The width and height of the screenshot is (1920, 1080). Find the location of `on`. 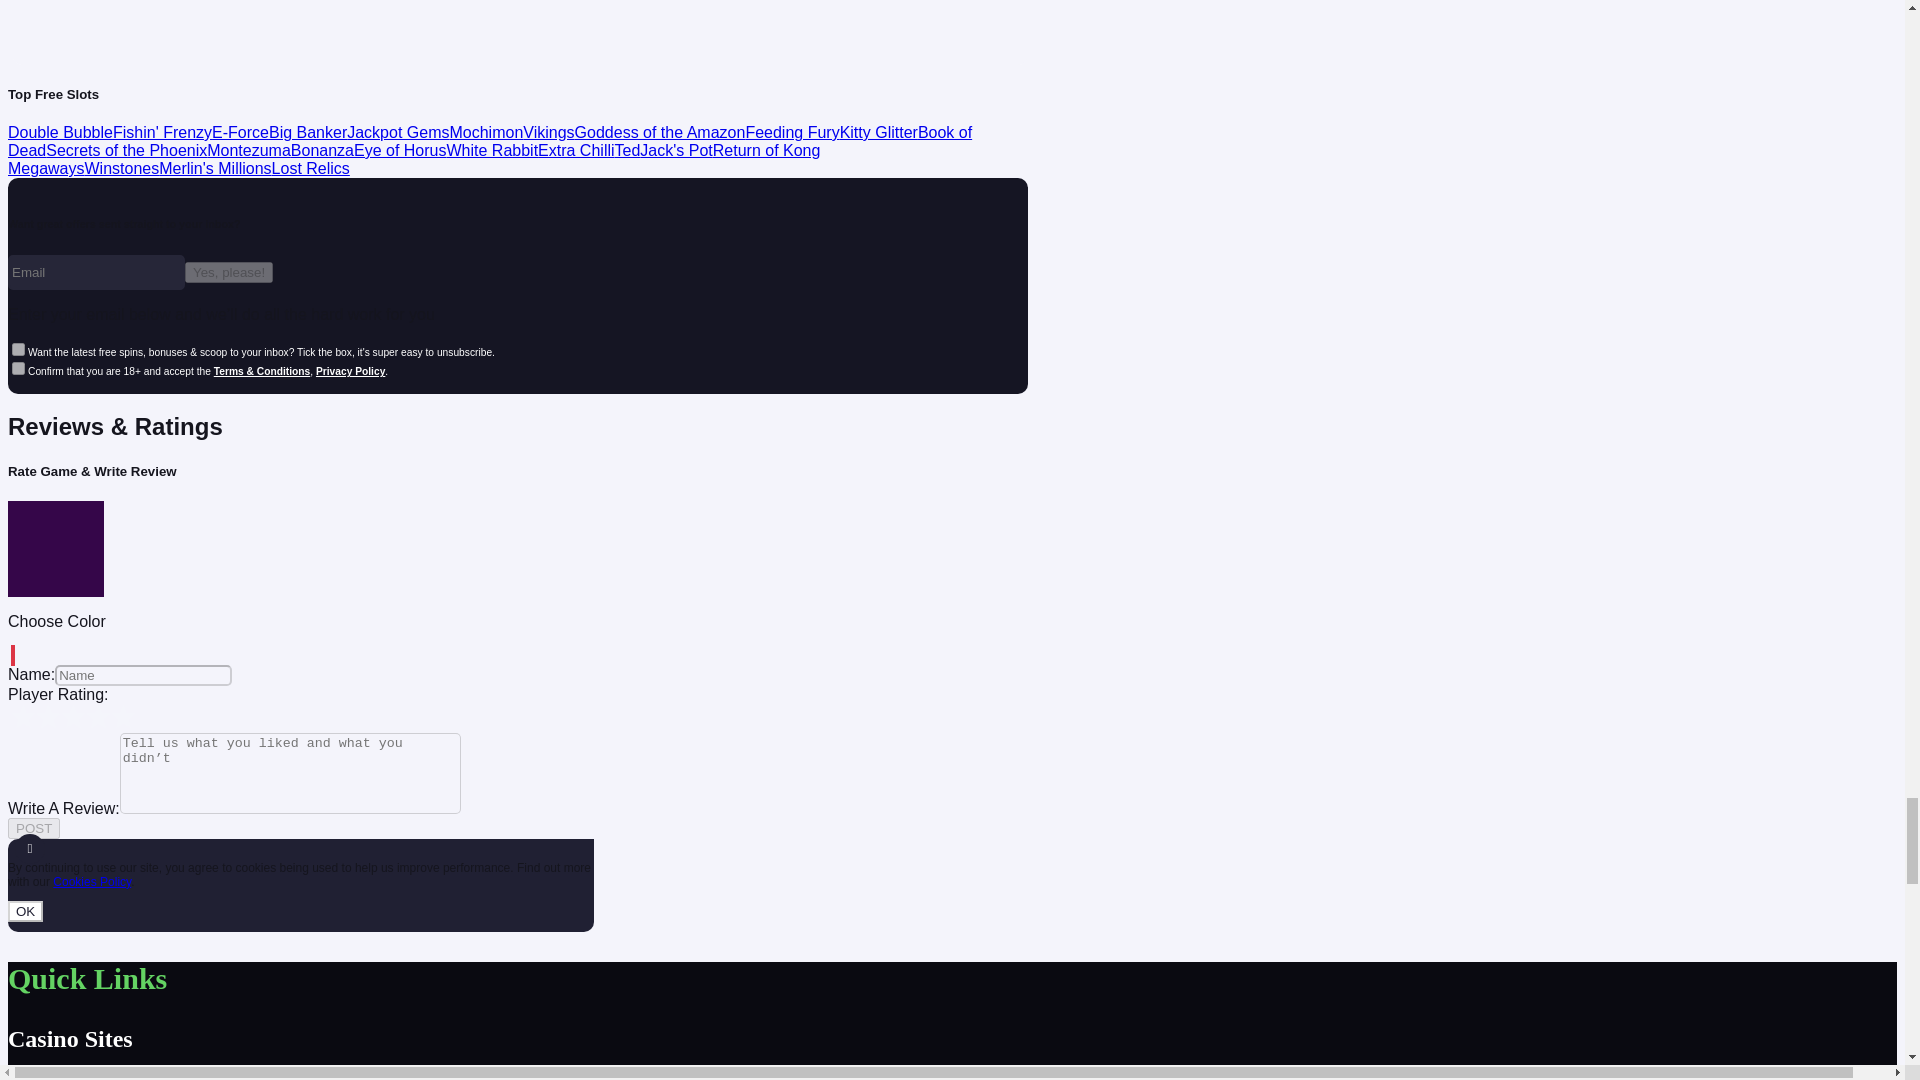

on is located at coordinates (18, 350).